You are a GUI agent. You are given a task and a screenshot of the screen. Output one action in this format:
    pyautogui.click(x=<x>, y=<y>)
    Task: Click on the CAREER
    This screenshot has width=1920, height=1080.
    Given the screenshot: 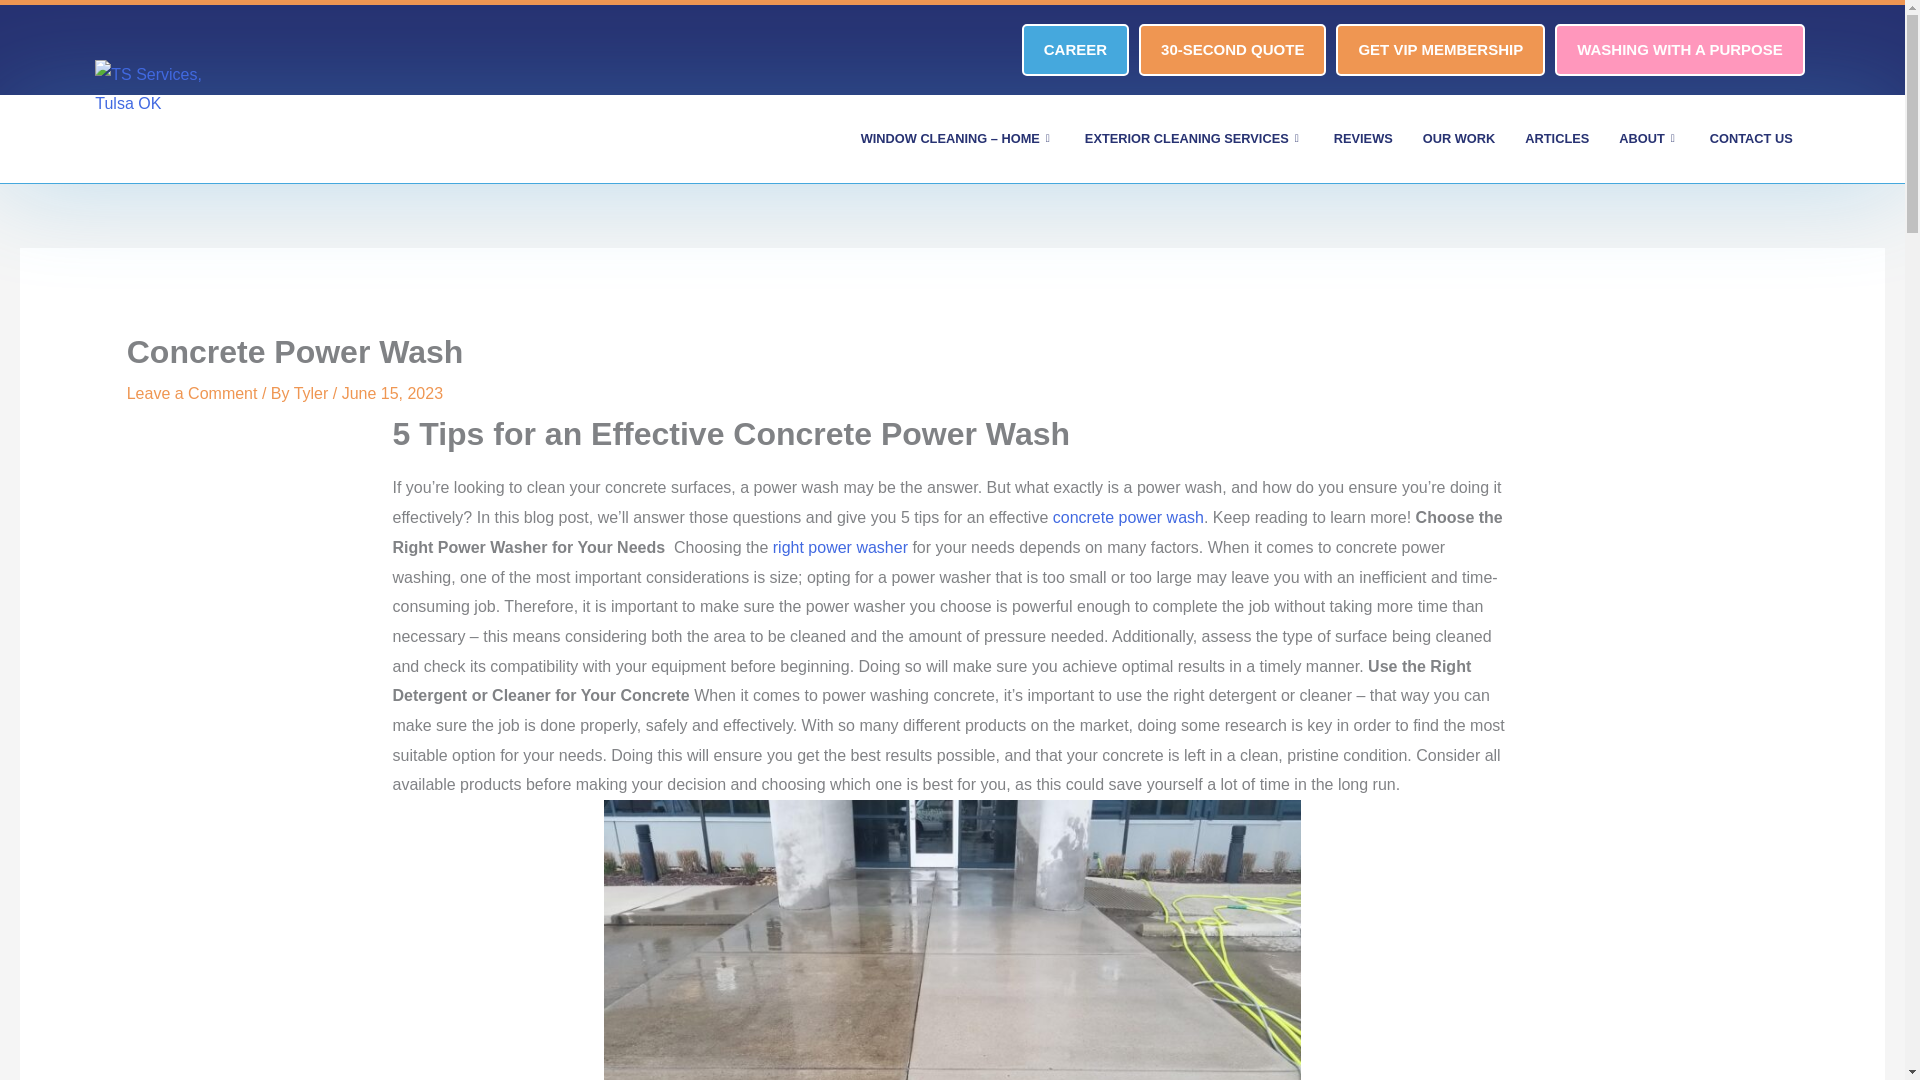 What is the action you would take?
    pyautogui.click(x=1074, y=49)
    